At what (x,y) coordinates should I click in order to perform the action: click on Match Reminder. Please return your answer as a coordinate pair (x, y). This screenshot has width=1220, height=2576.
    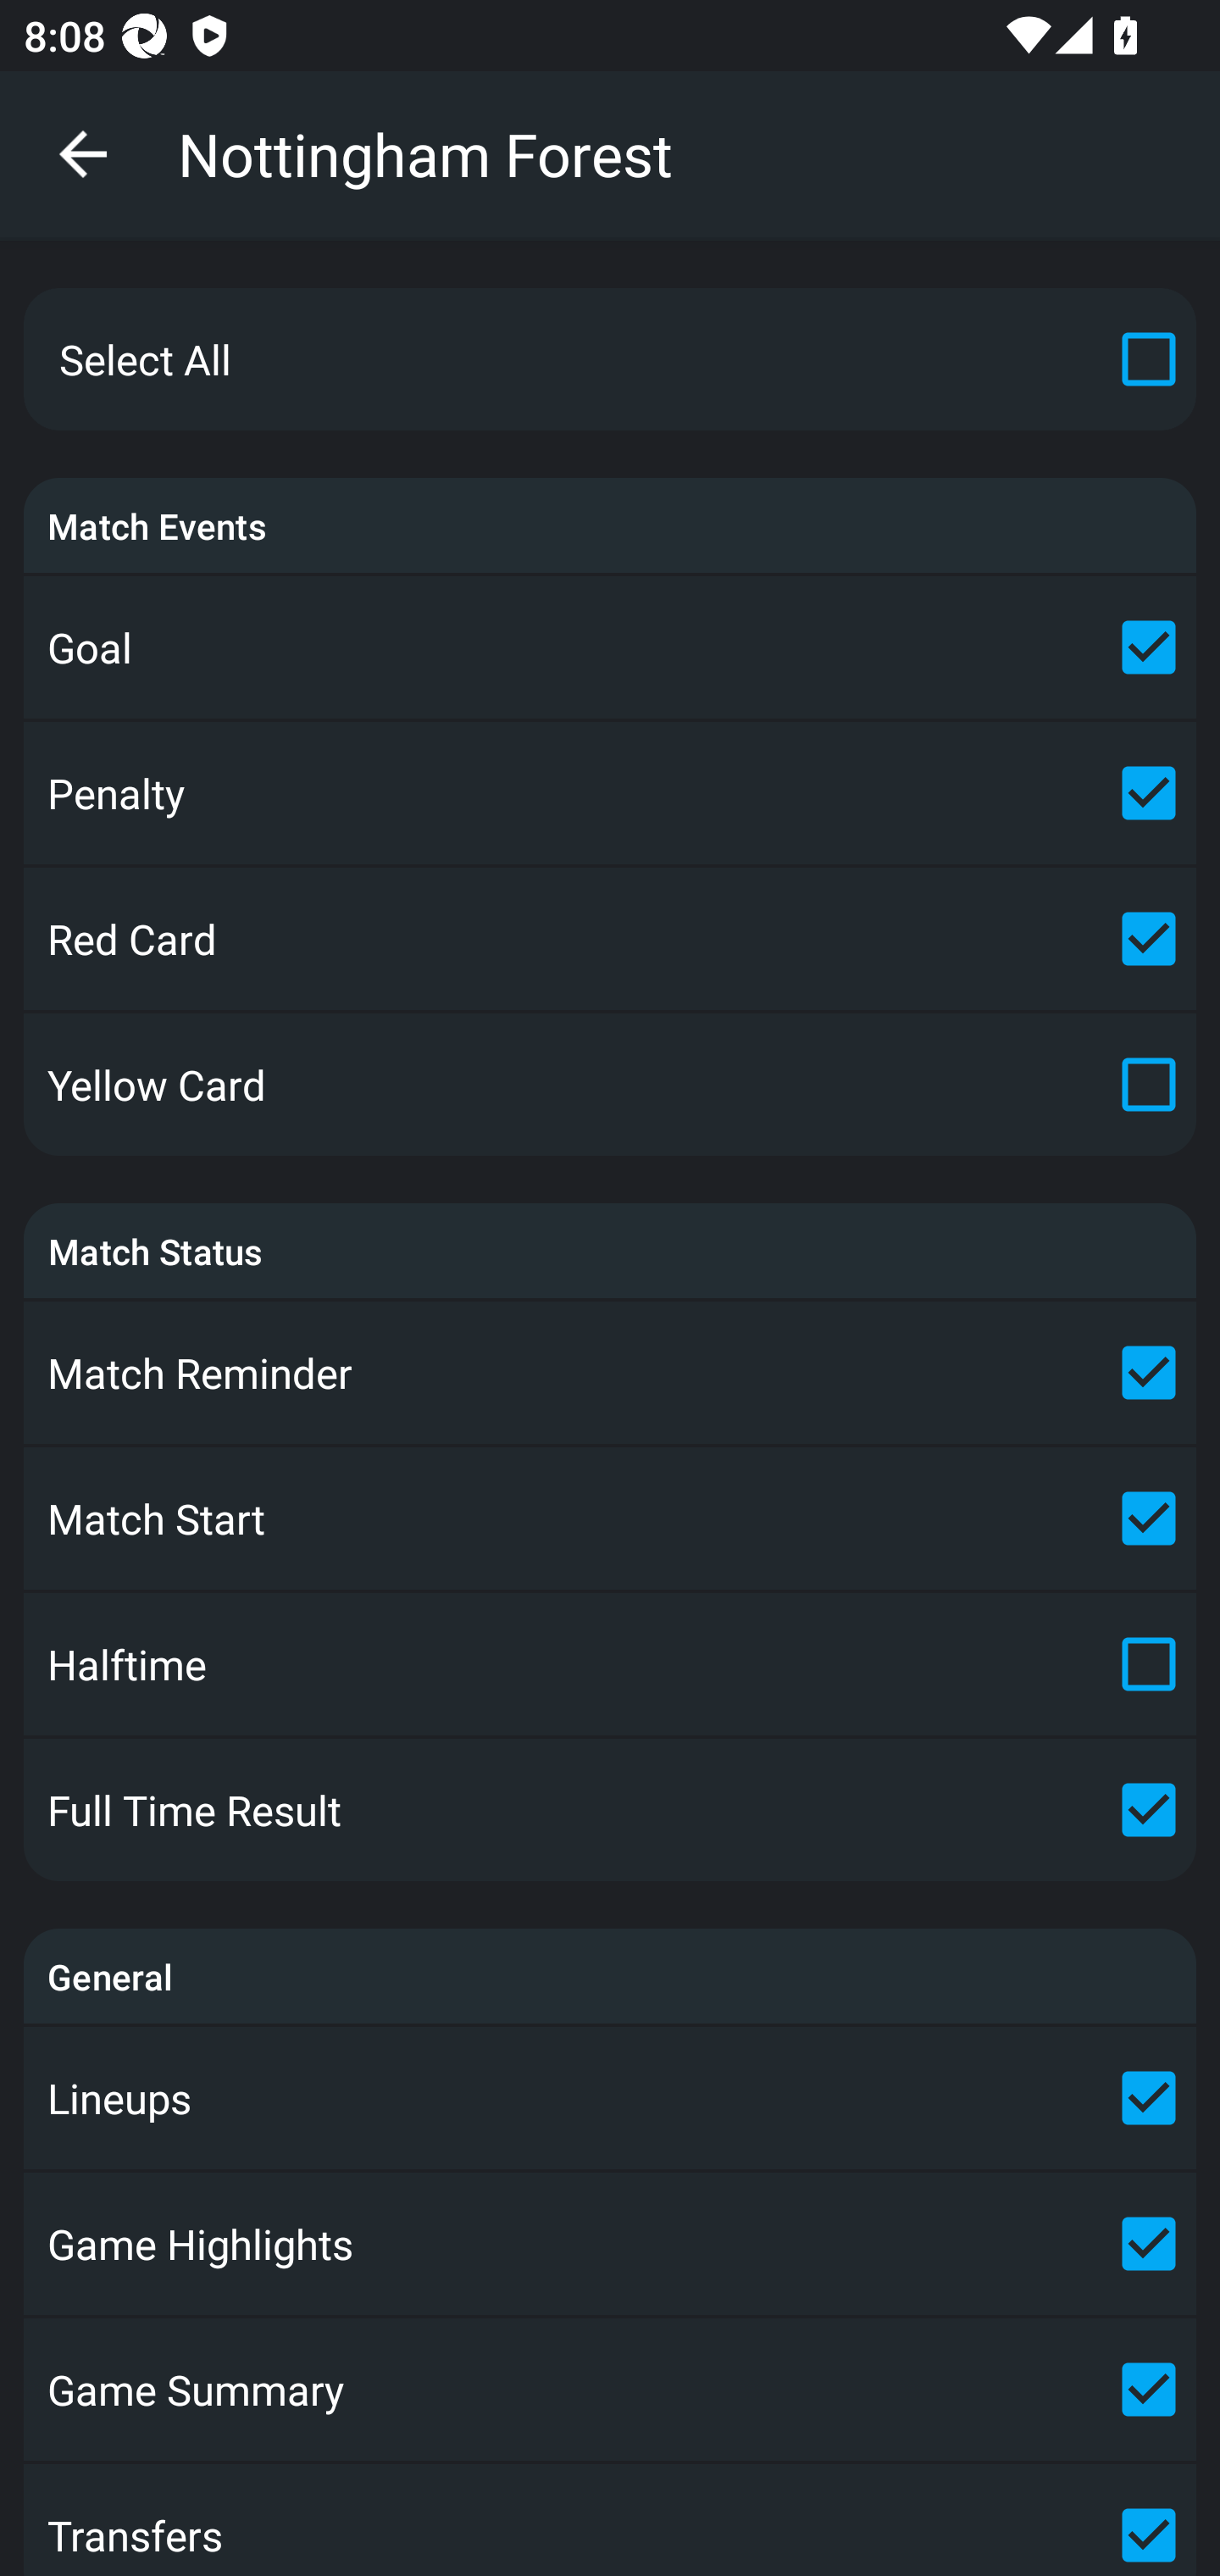
    Looking at the image, I should click on (610, 1373).